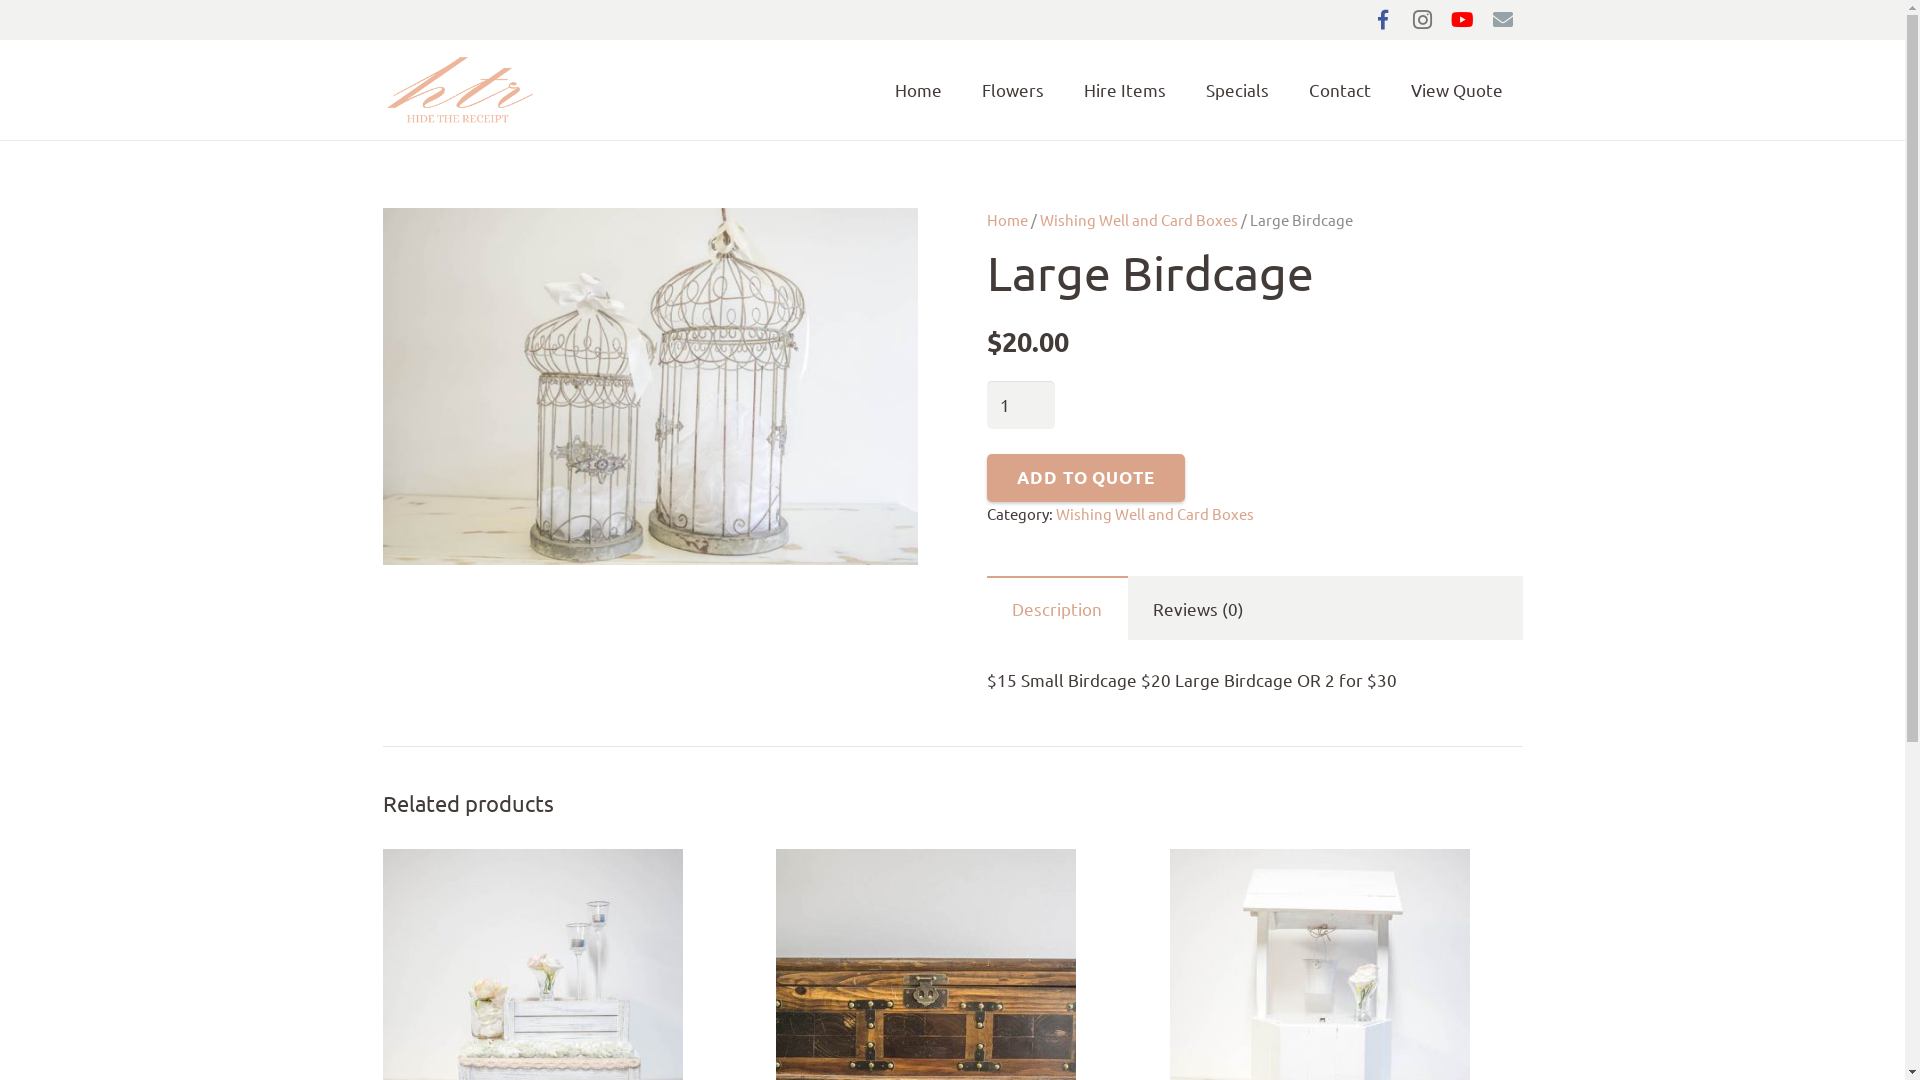 The image size is (1920, 1080). I want to click on $15 Small Birdcage $20 Large Birdcage OR 2 for $30, so click(650, 386).